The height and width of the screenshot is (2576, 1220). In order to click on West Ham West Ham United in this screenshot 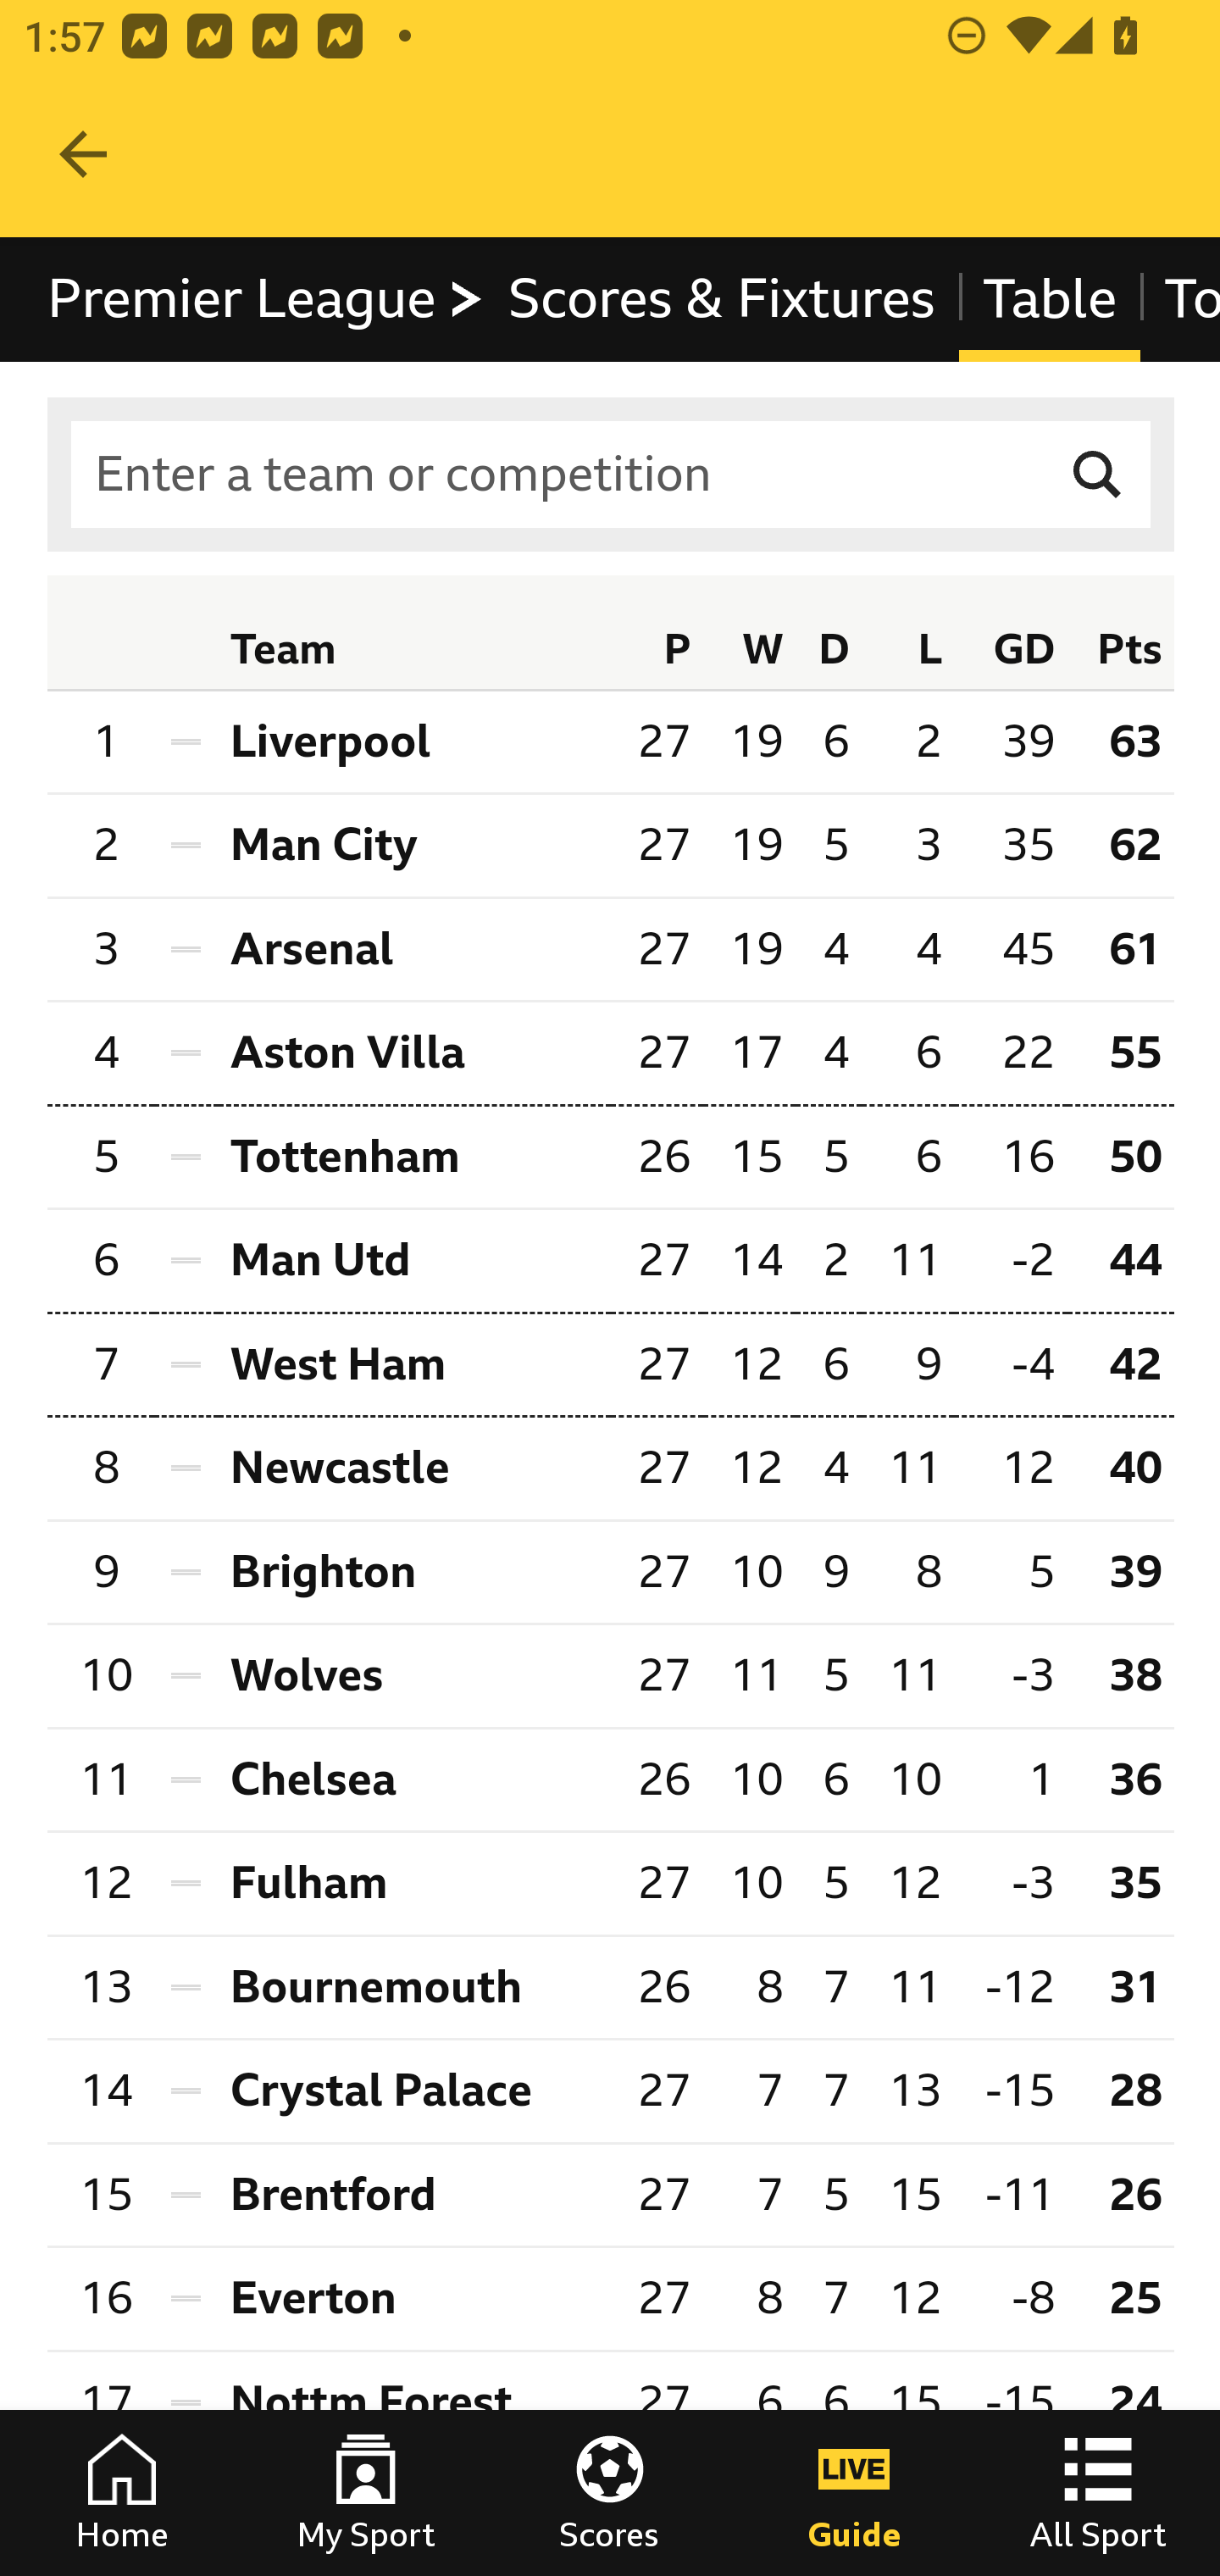, I will do `click(414, 1363)`.